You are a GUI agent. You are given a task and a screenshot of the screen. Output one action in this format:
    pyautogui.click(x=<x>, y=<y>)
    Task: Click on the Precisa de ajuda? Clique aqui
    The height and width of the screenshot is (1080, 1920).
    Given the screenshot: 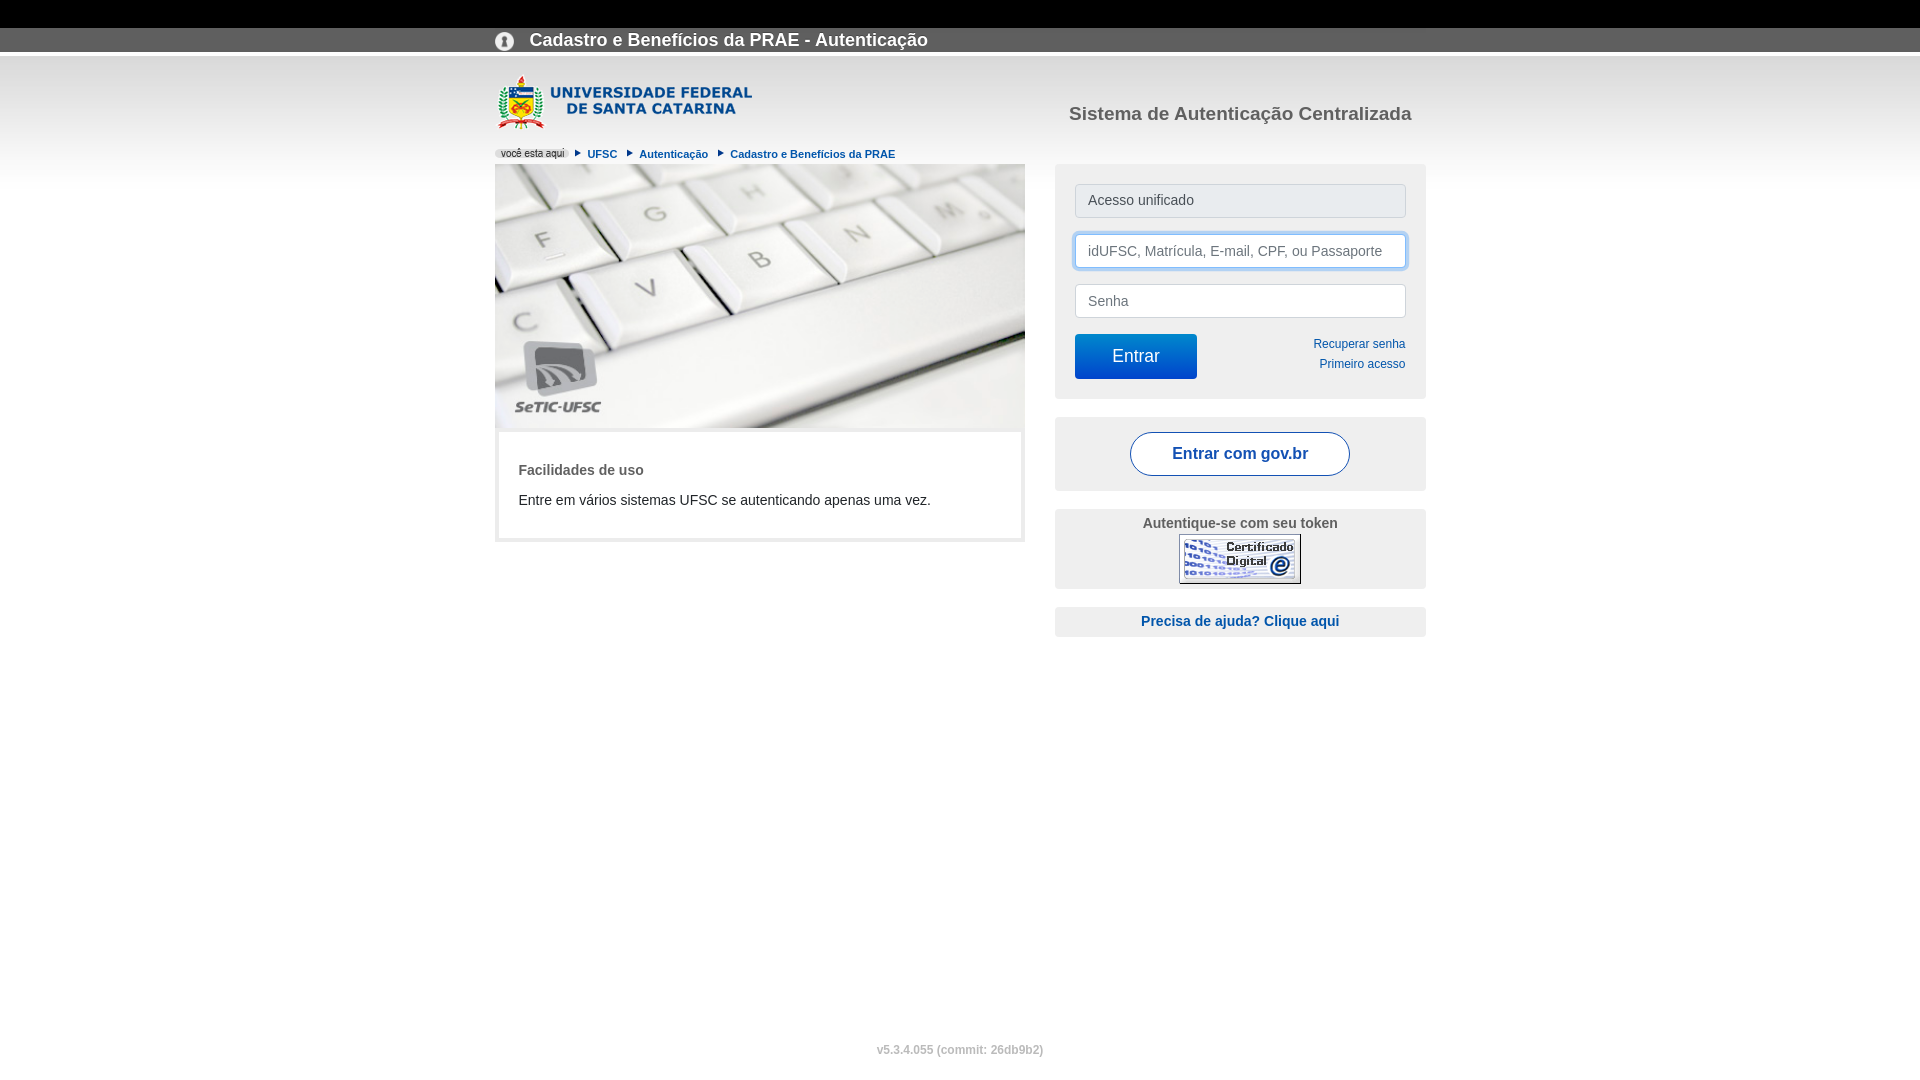 What is the action you would take?
    pyautogui.click(x=1240, y=620)
    